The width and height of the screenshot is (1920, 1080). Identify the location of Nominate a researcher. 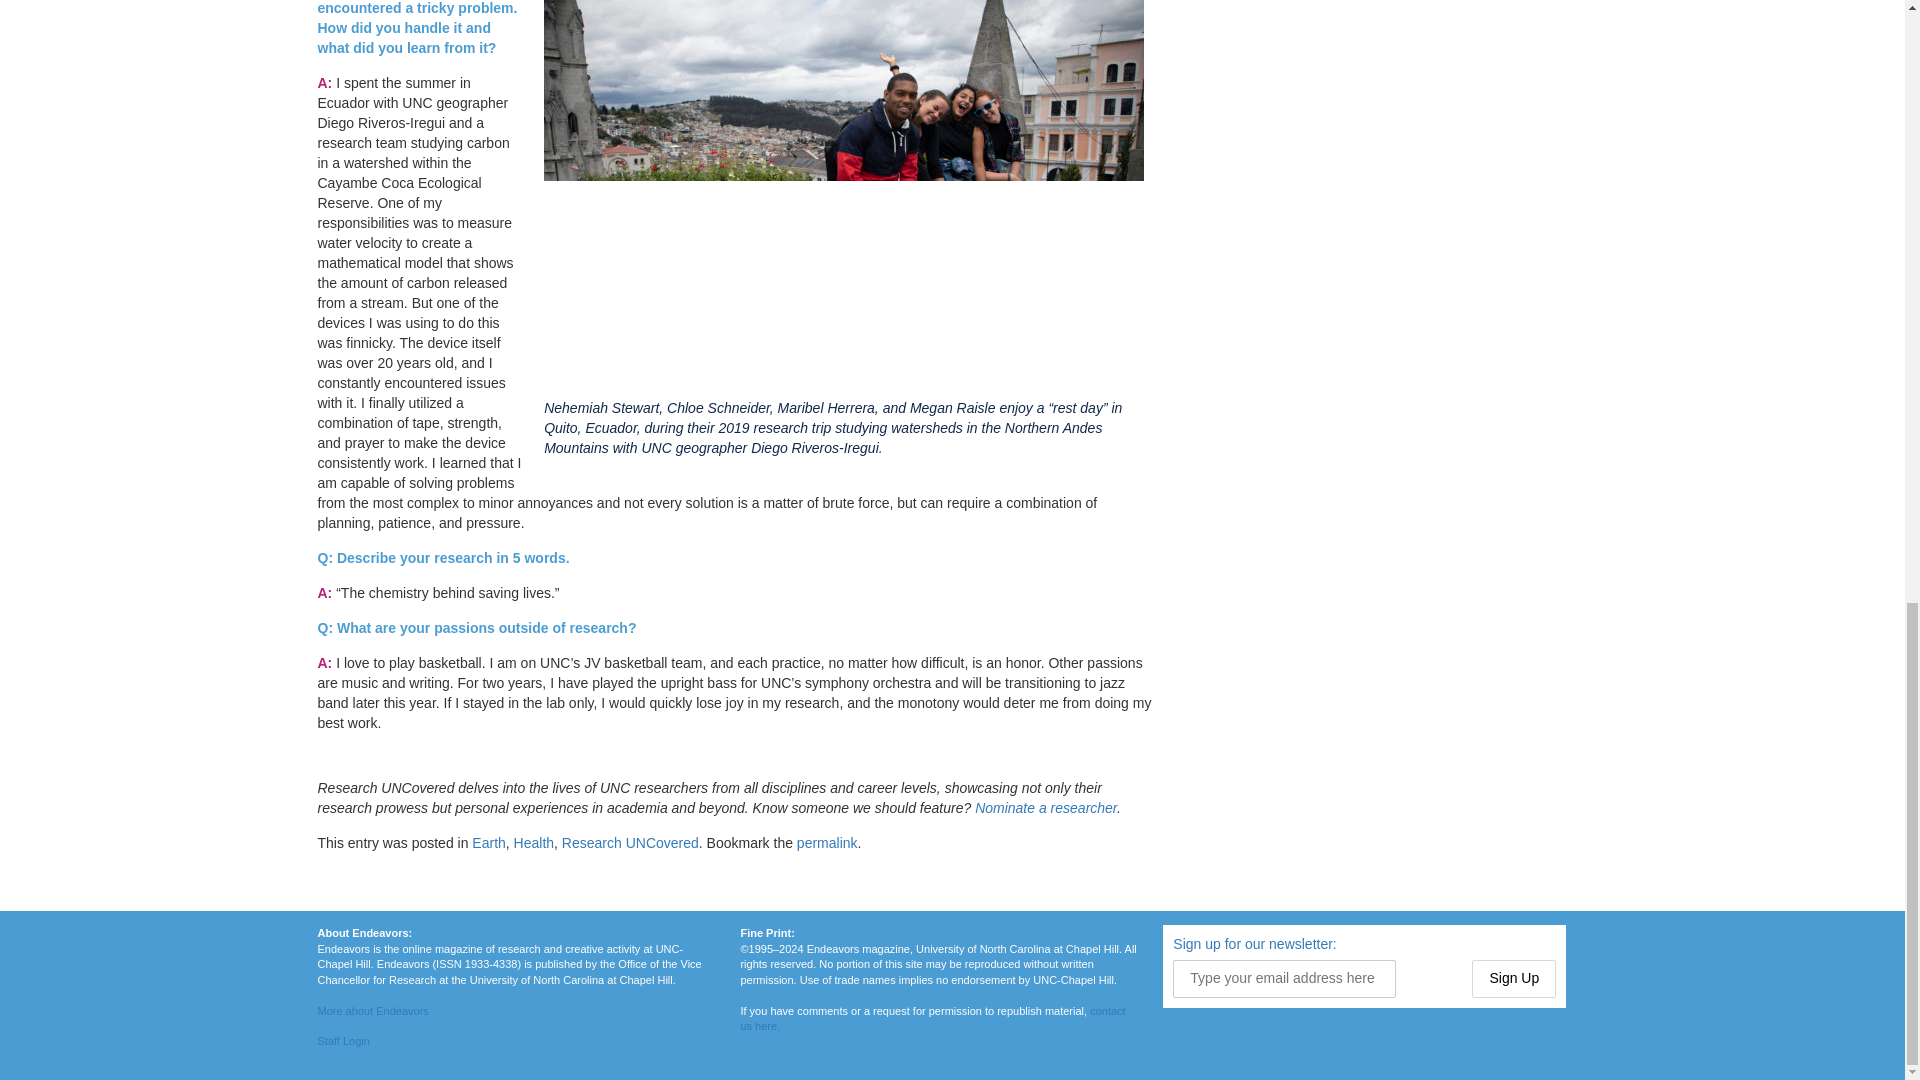
(1046, 808).